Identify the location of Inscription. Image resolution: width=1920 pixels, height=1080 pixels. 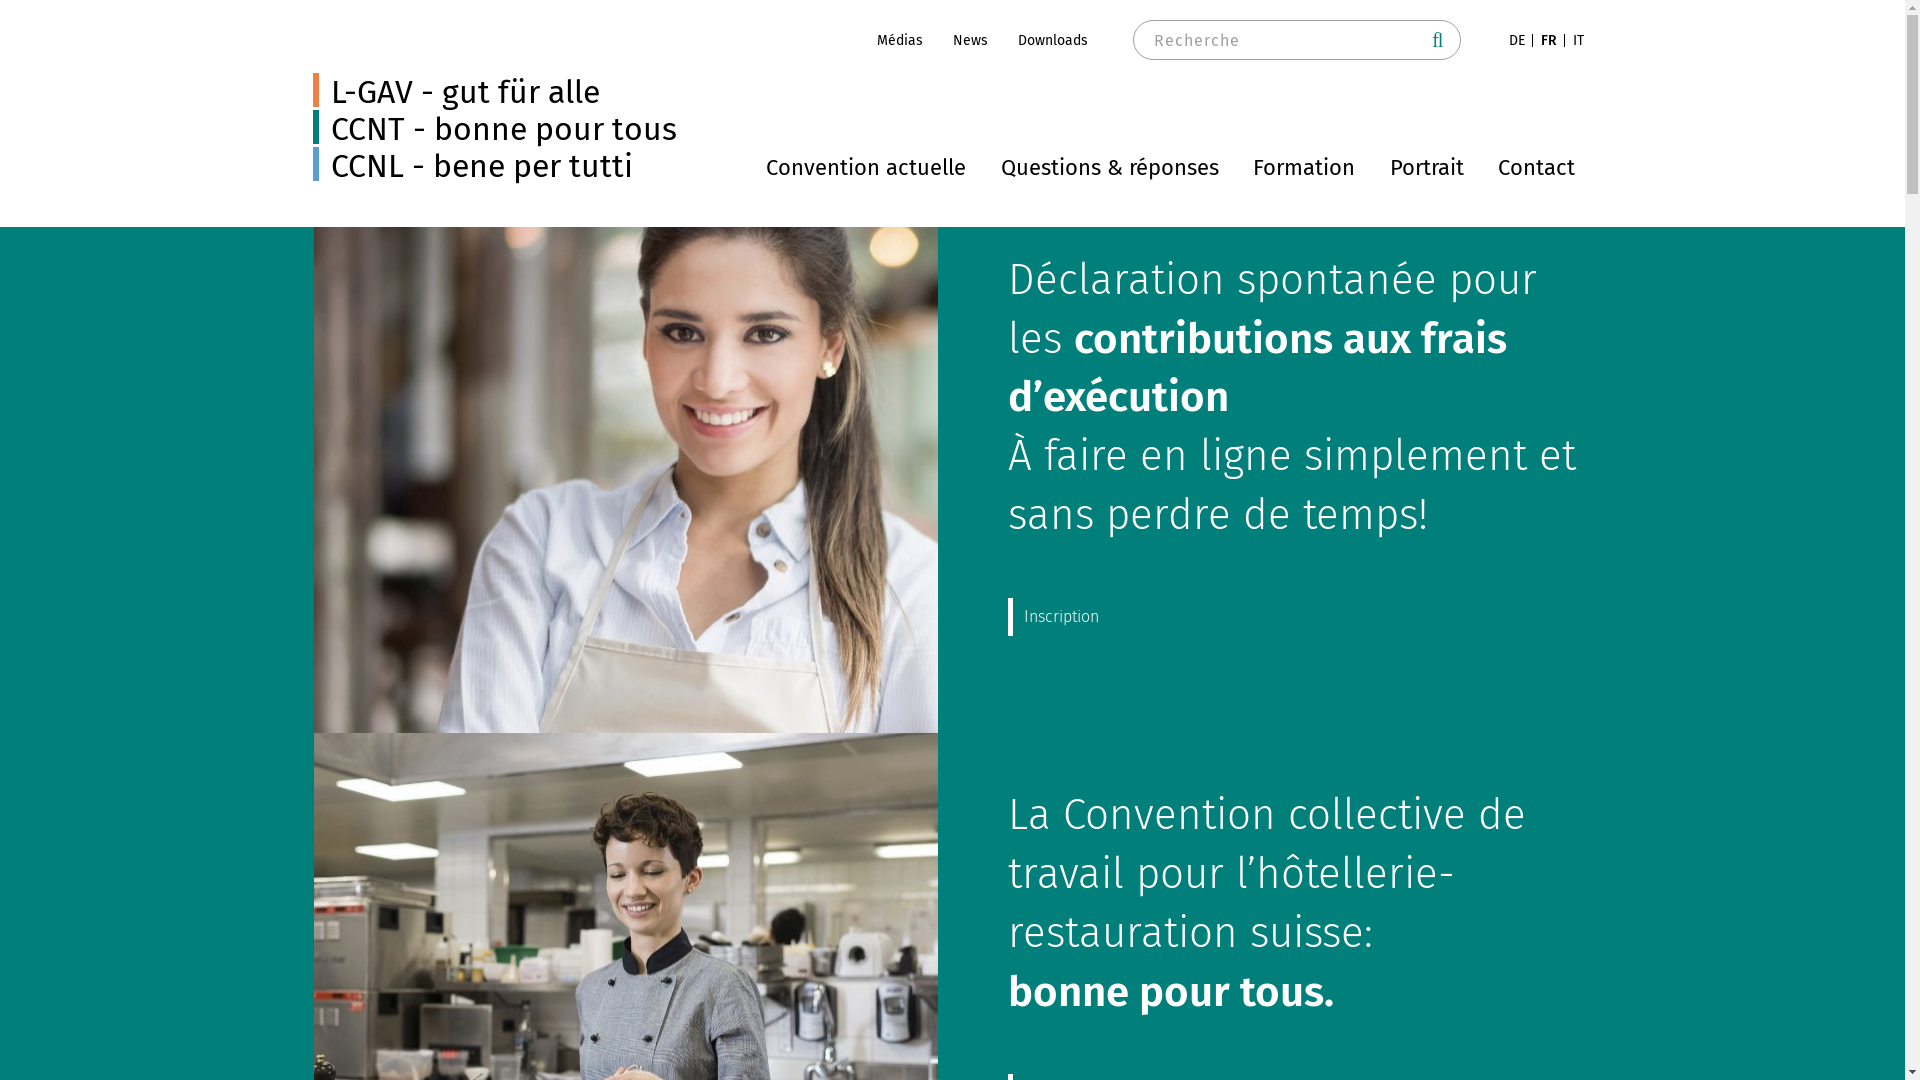
(1062, 617).